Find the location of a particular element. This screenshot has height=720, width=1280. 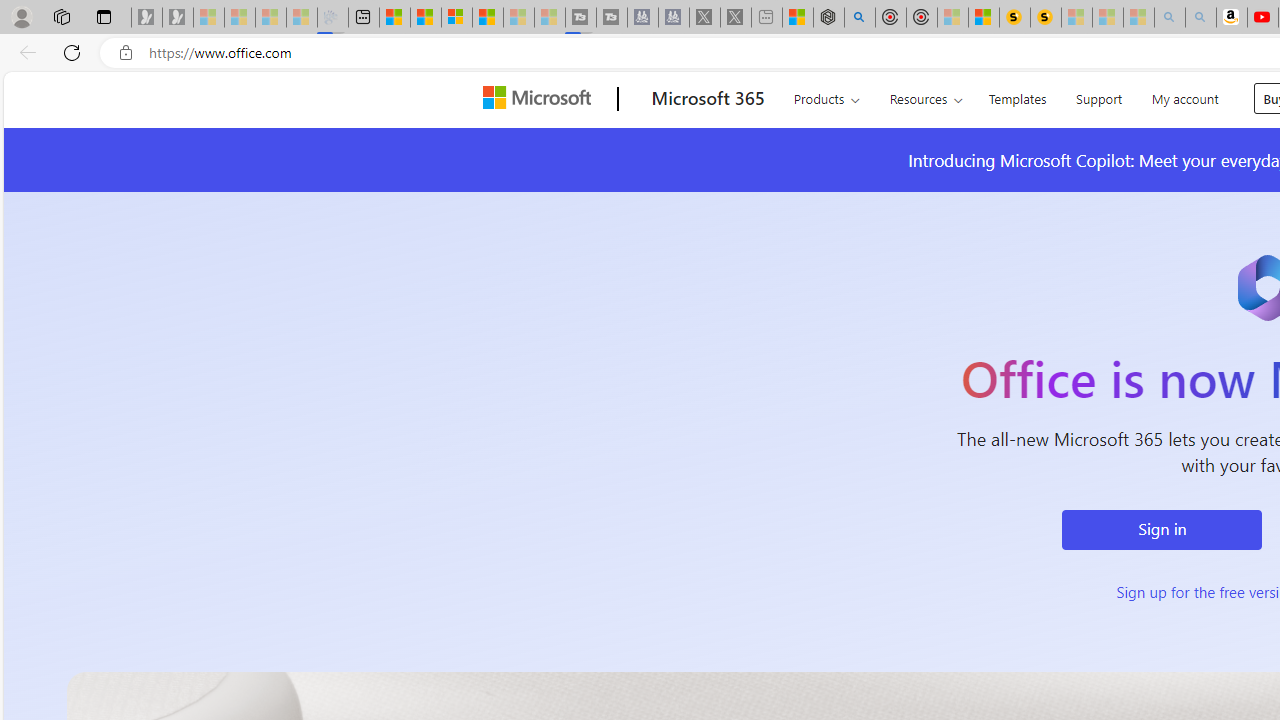

Overview is located at coordinates (456, 18).